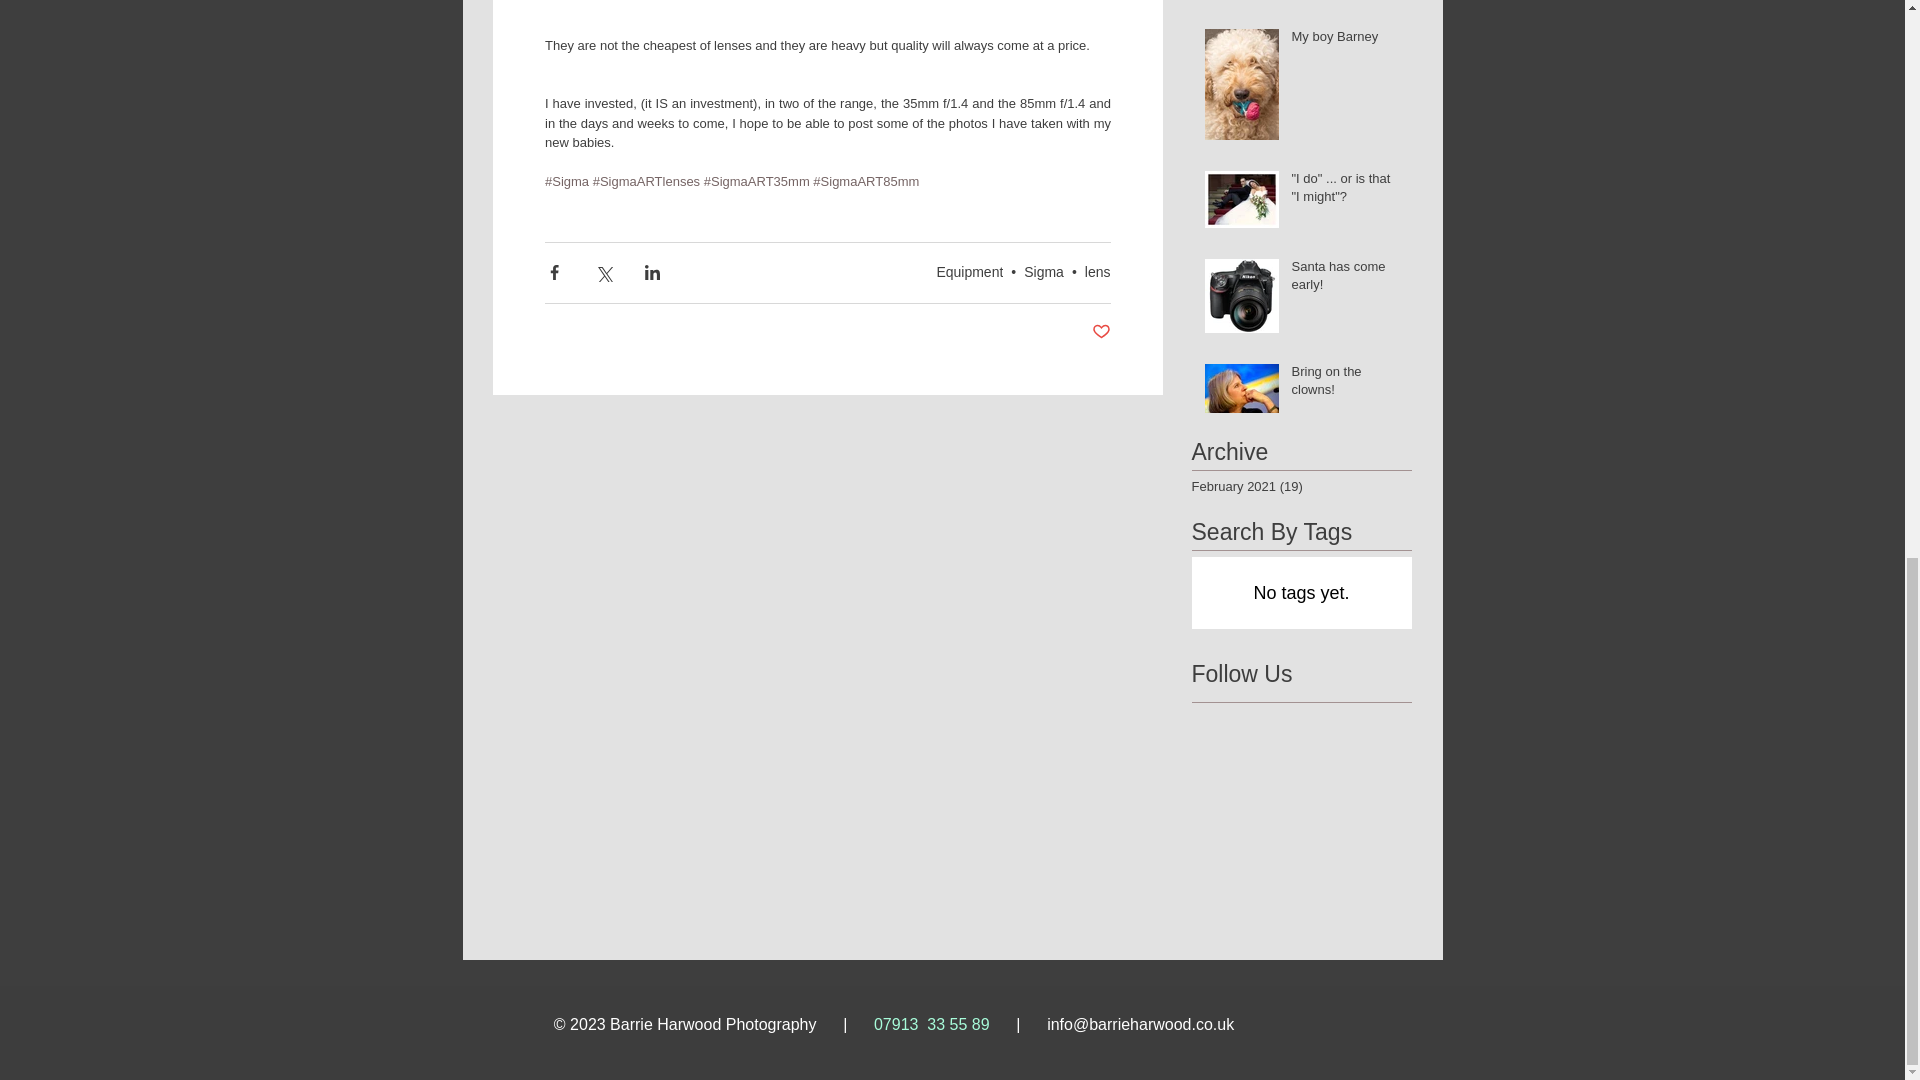  What do you see at coordinates (1346, 280) in the screenshot?
I see `Santa has come early!` at bounding box center [1346, 280].